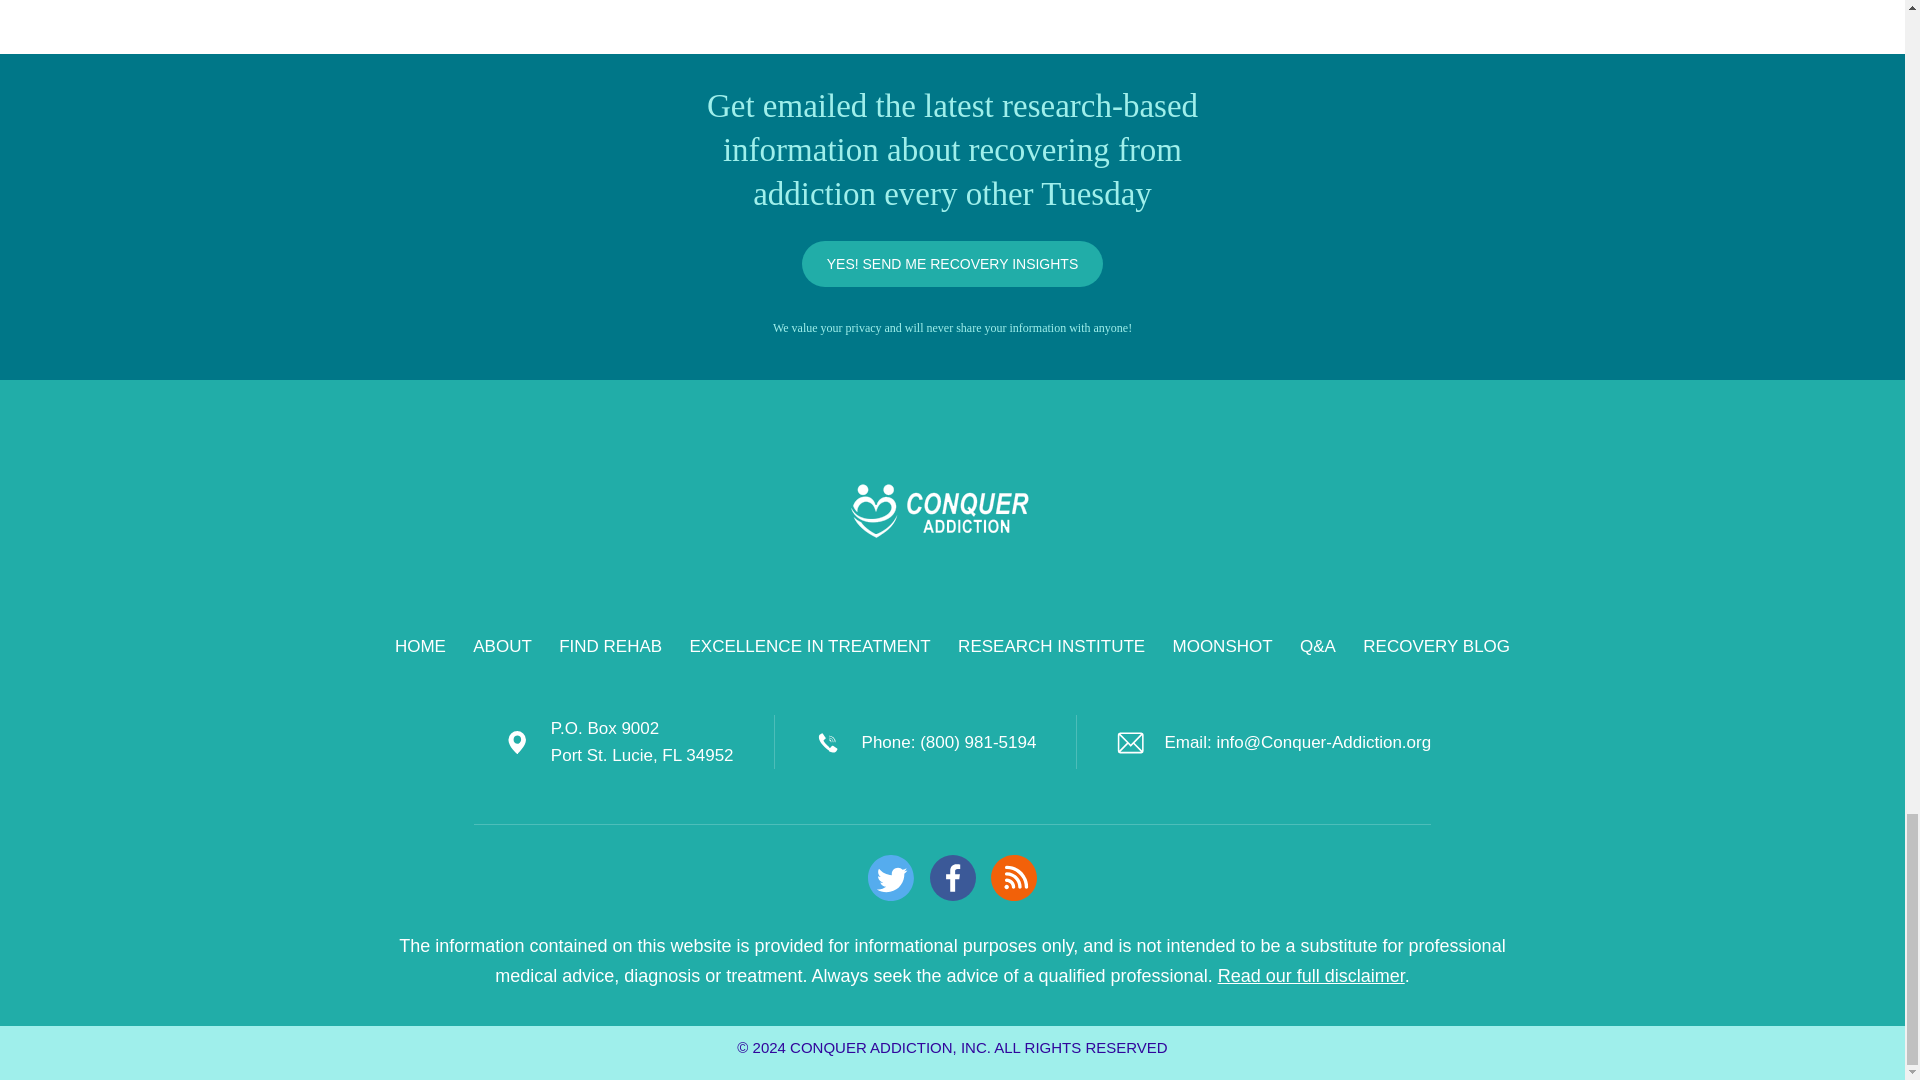  What do you see at coordinates (1436, 646) in the screenshot?
I see `RECOVERY BLOG` at bounding box center [1436, 646].